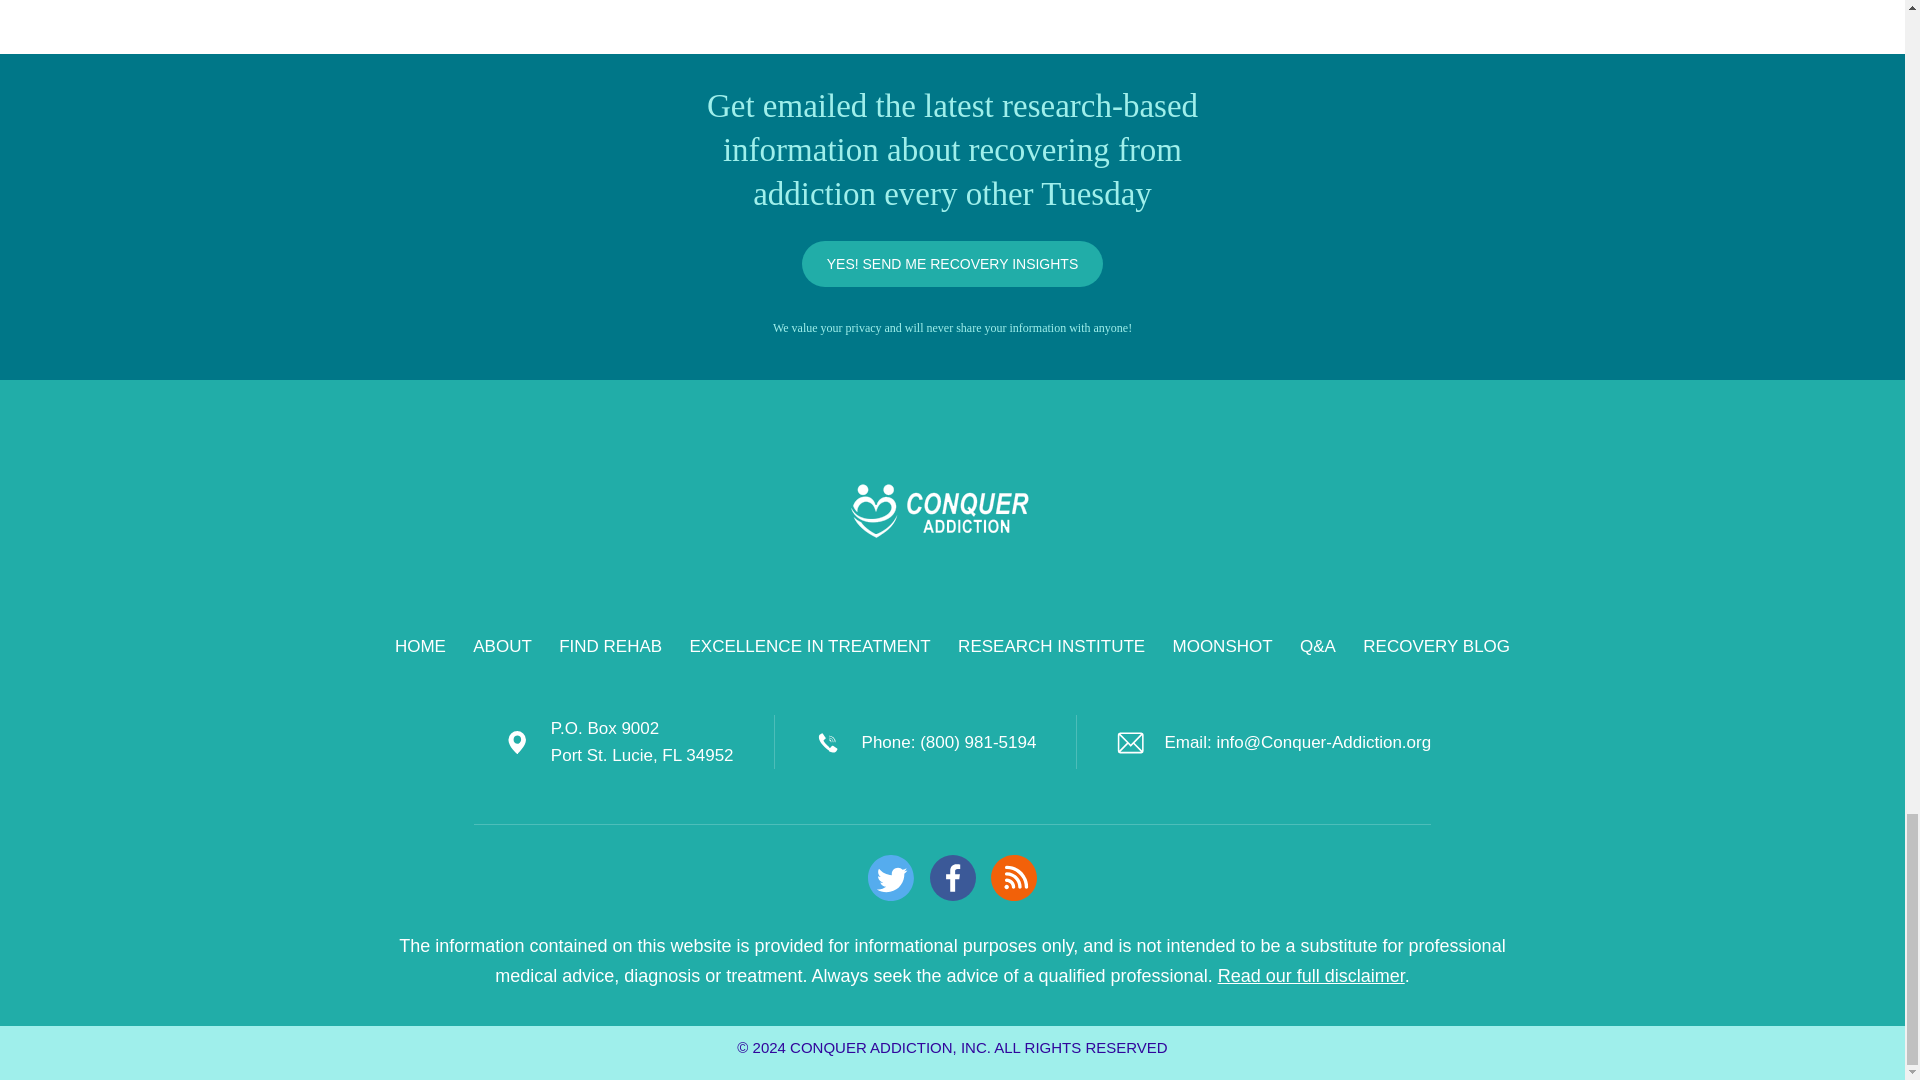  What do you see at coordinates (1436, 646) in the screenshot?
I see `RECOVERY BLOG` at bounding box center [1436, 646].